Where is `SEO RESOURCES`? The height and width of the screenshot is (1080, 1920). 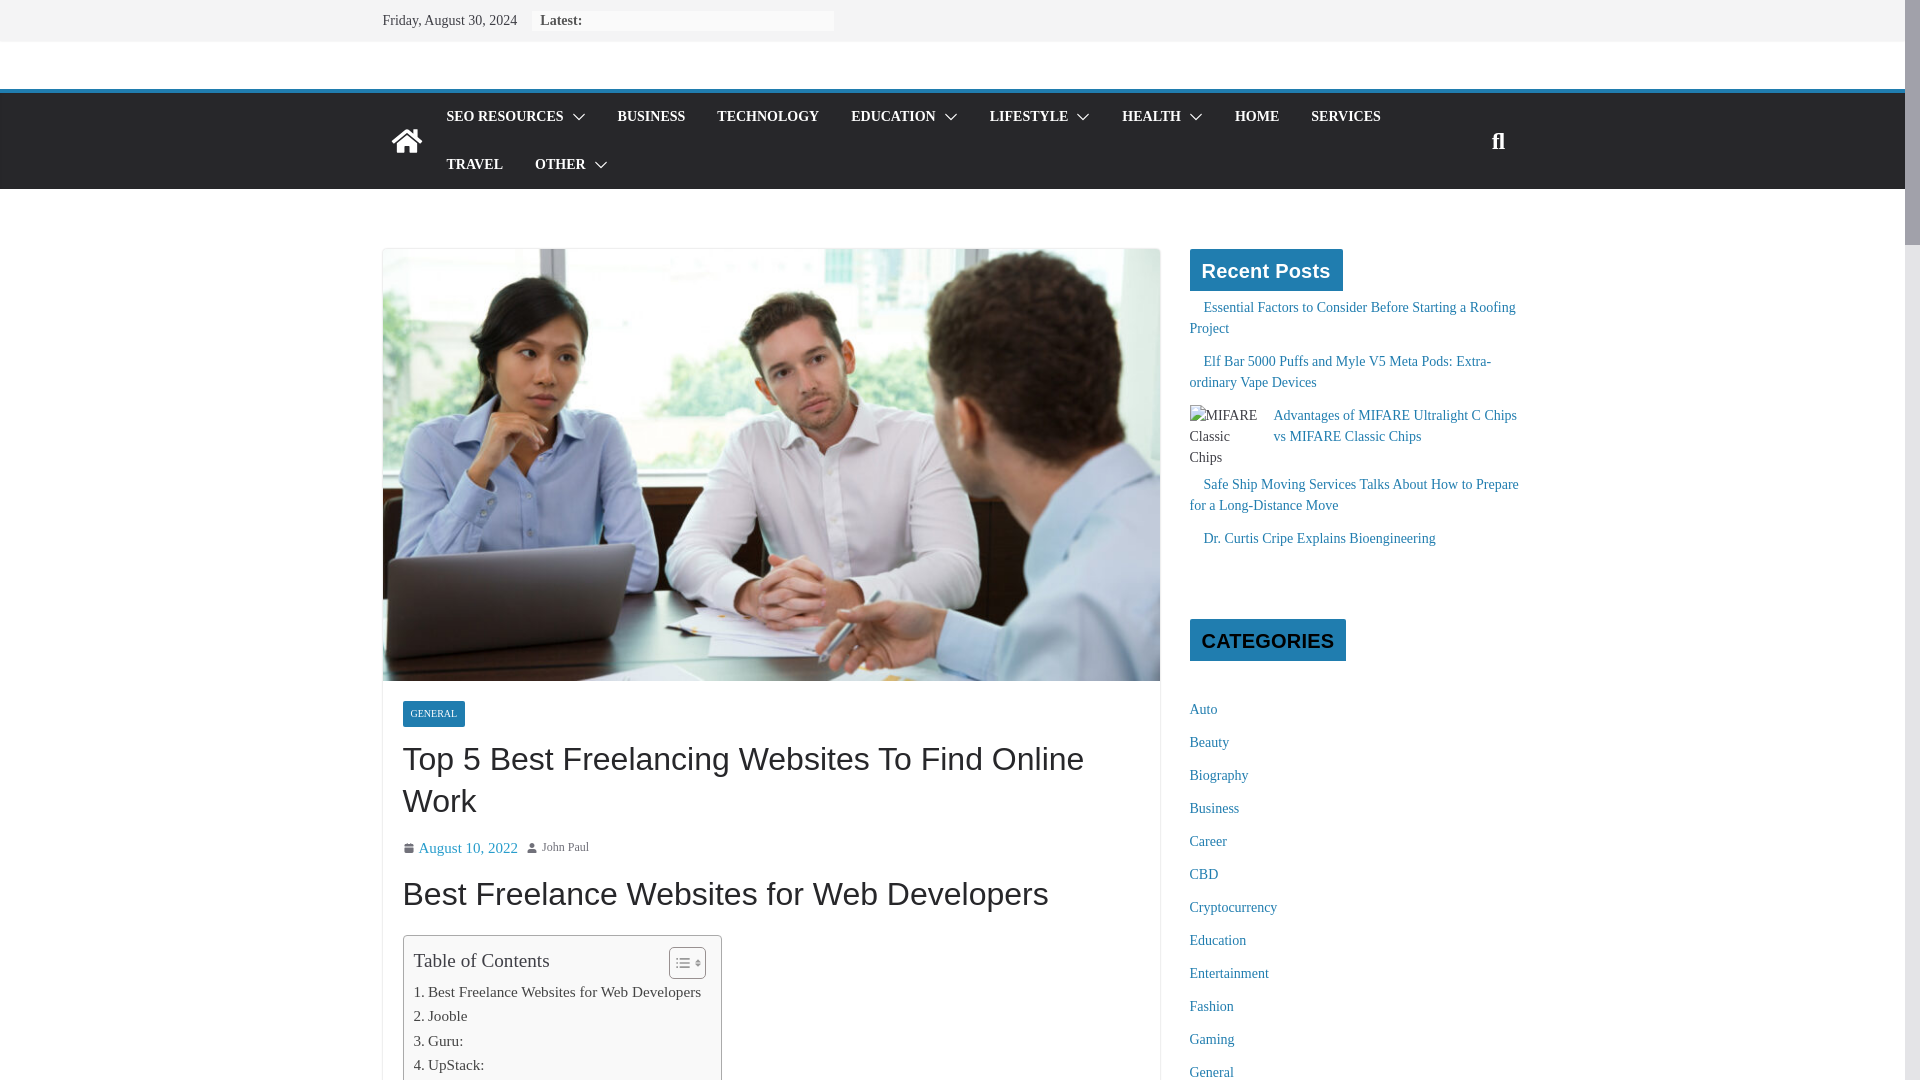 SEO RESOURCES is located at coordinates (504, 116).